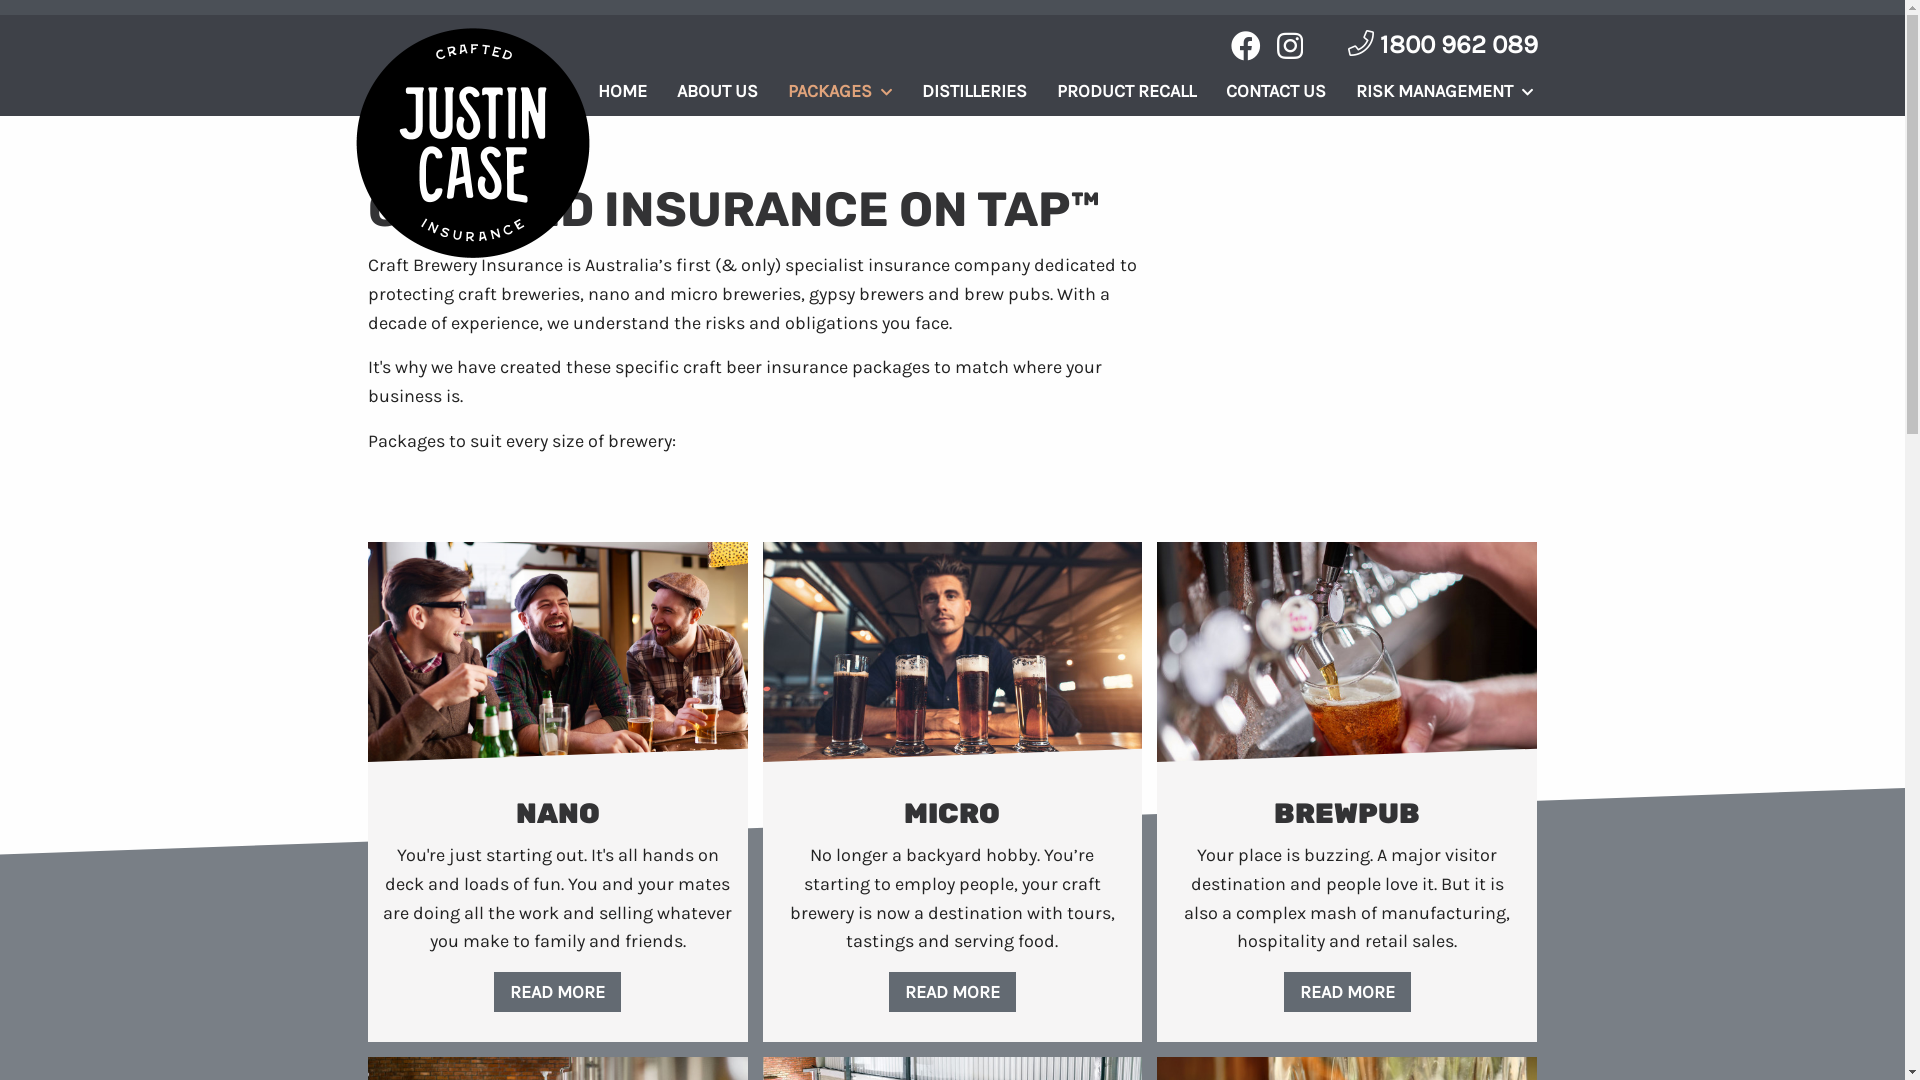 The height and width of the screenshot is (1080, 1920). What do you see at coordinates (1347, 814) in the screenshot?
I see `BREWPUB` at bounding box center [1347, 814].